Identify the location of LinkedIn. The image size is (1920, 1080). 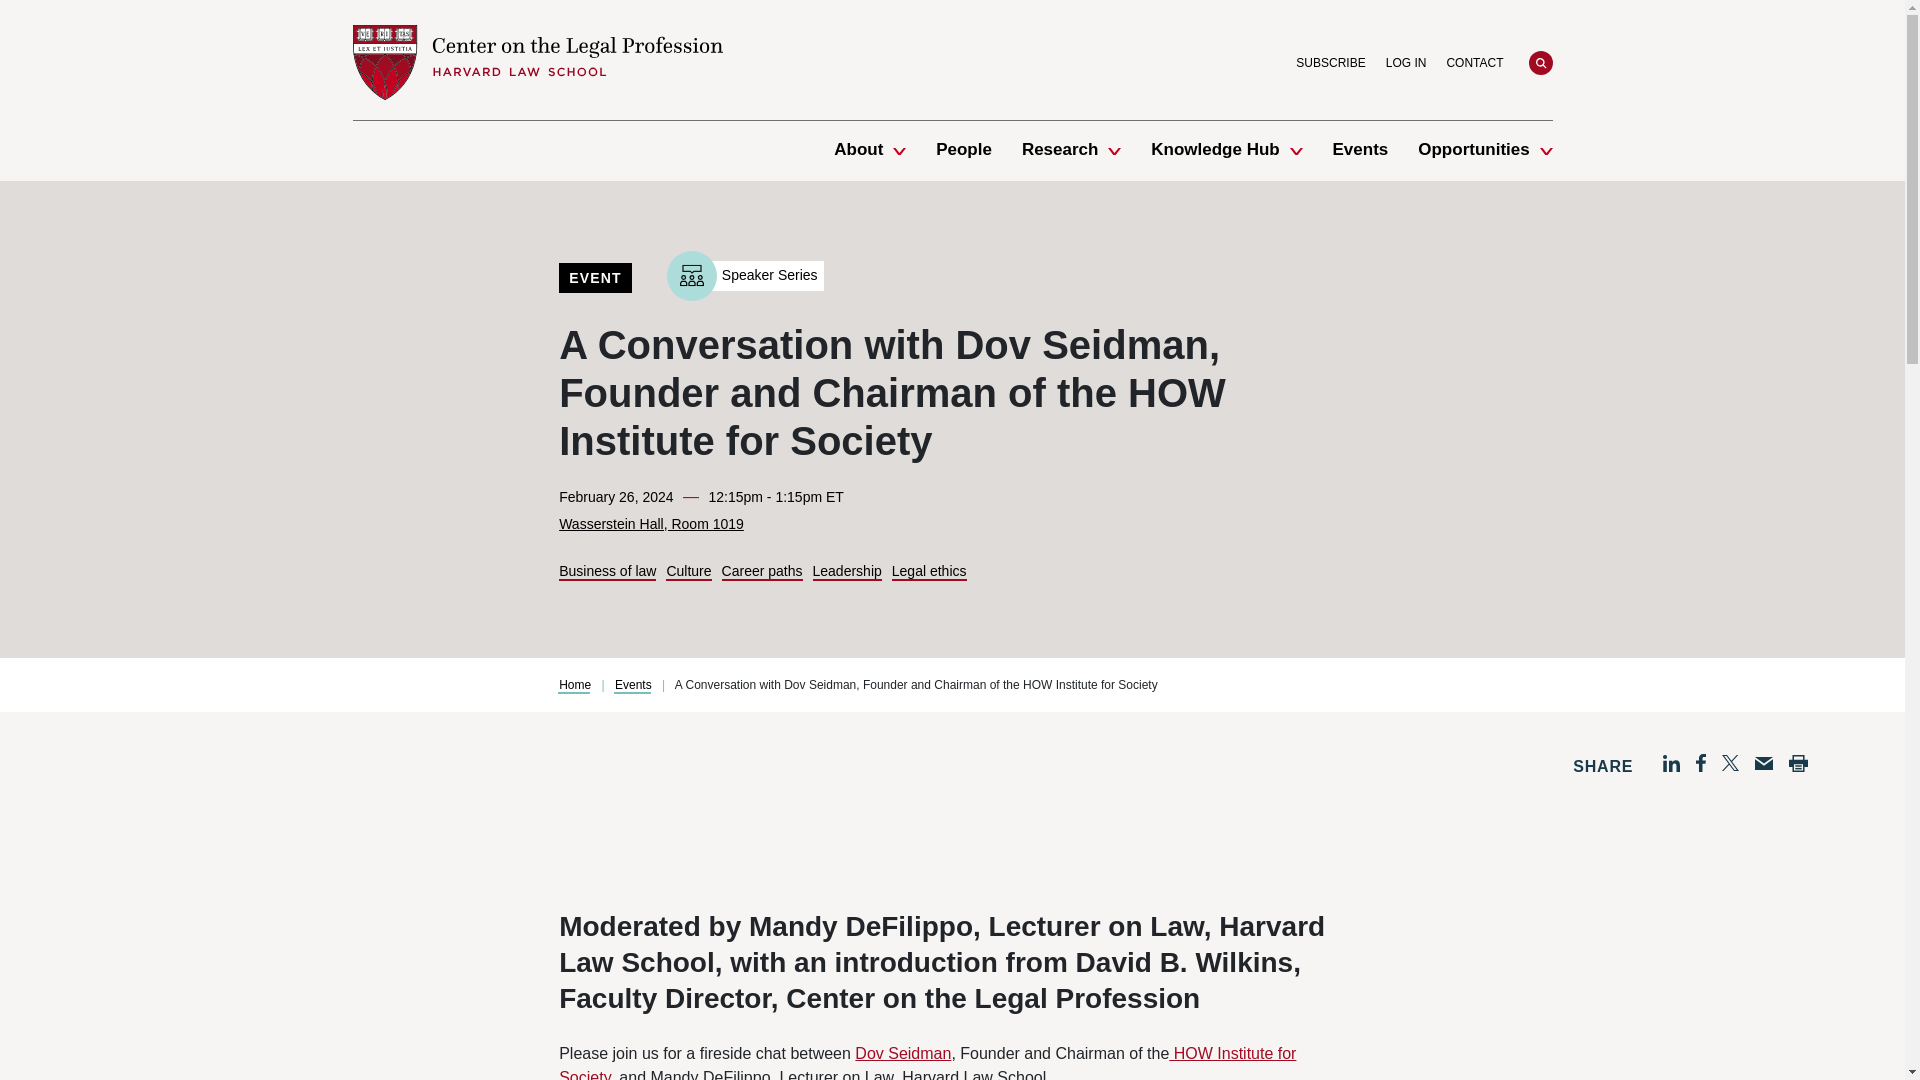
(1671, 763).